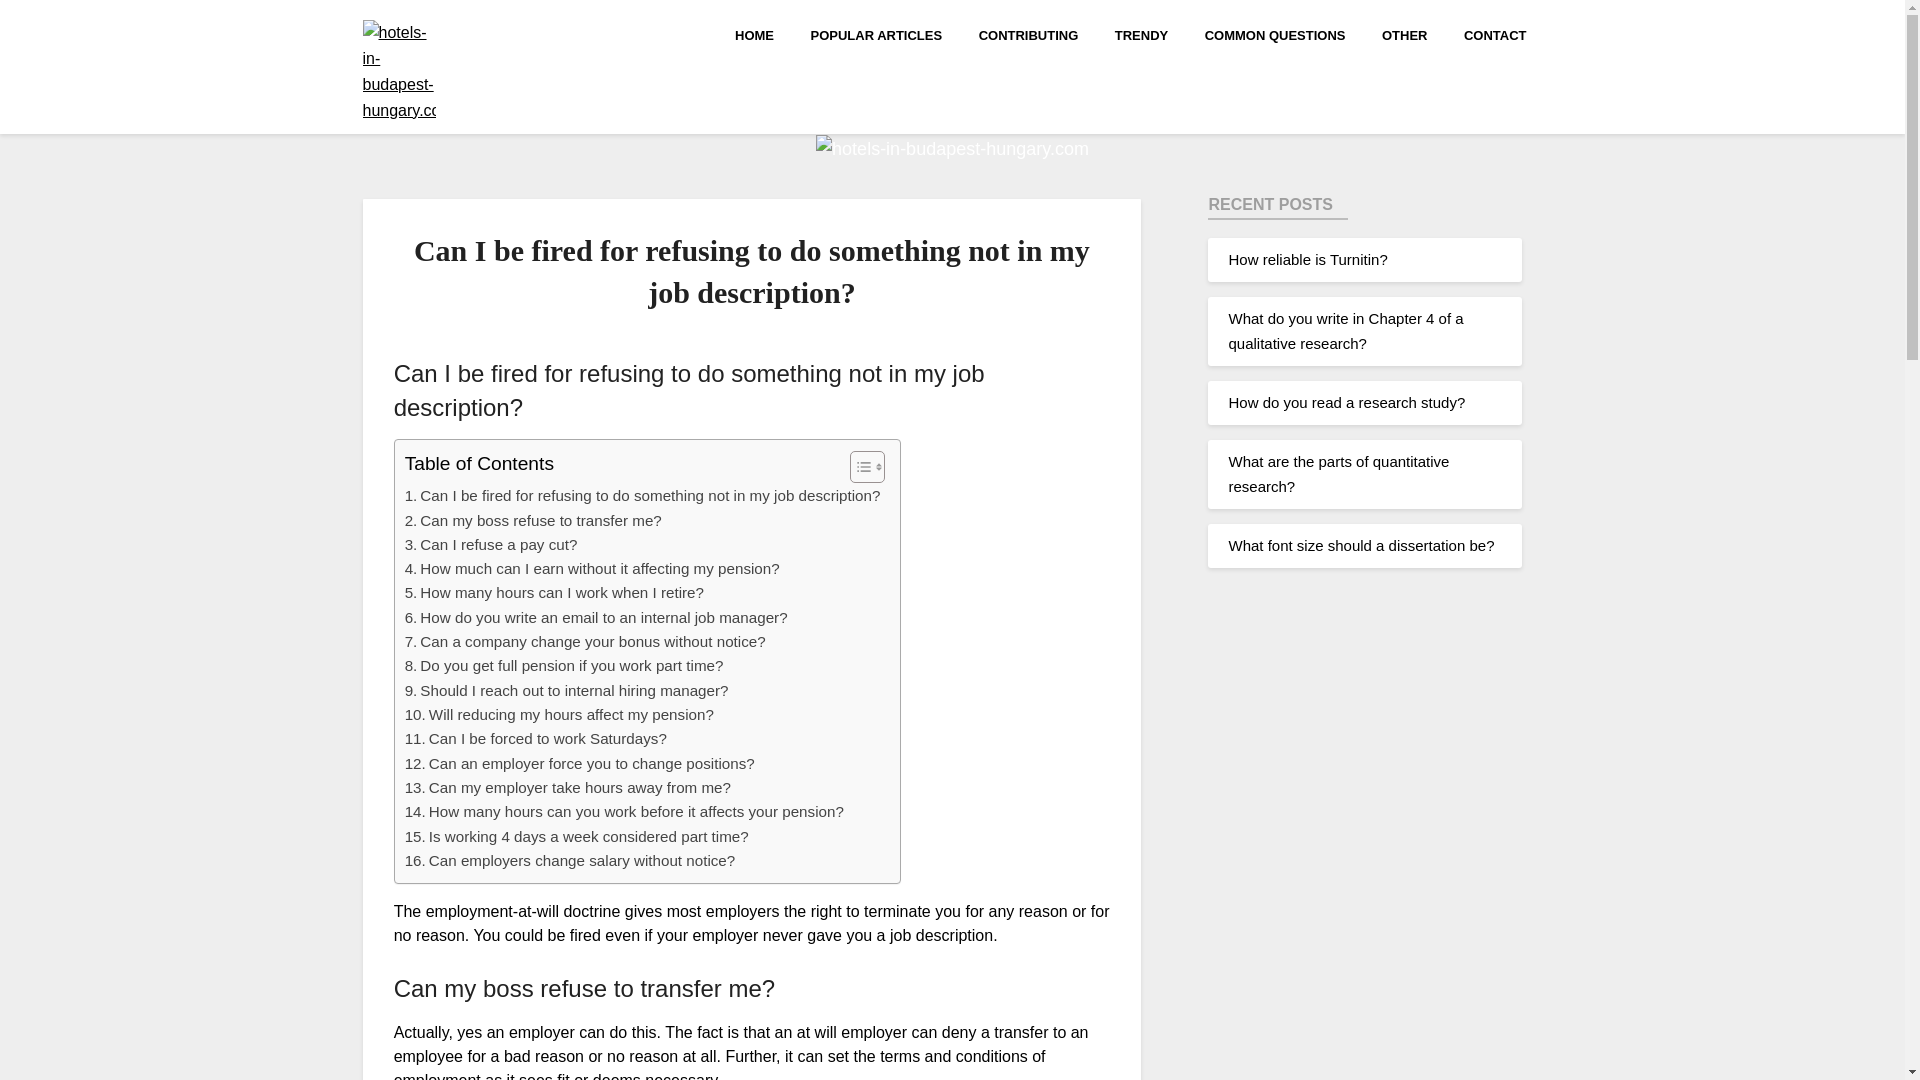 This screenshot has width=1920, height=1080. What do you see at coordinates (568, 788) in the screenshot?
I see `Can my employer take hours away from me?` at bounding box center [568, 788].